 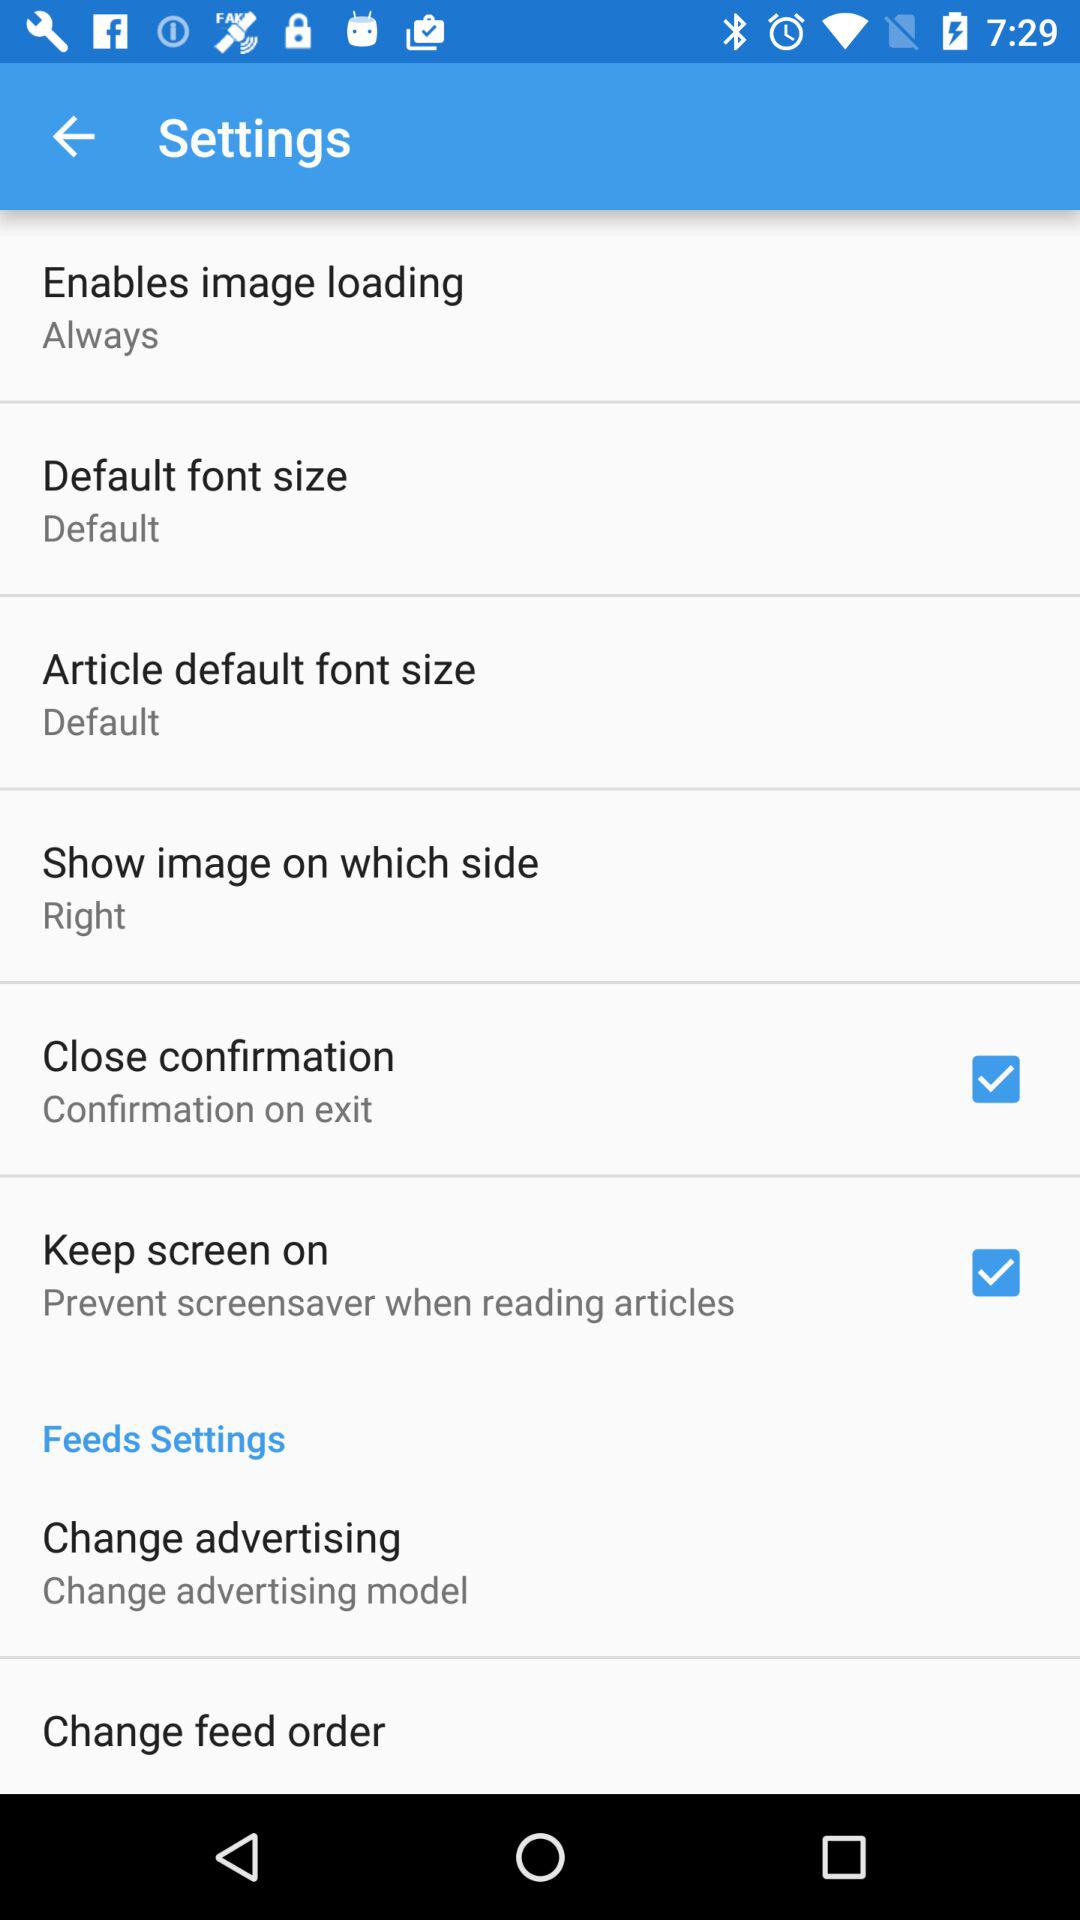 I want to click on swipe until the confirmation on exit item, so click(x=207, y=1107).